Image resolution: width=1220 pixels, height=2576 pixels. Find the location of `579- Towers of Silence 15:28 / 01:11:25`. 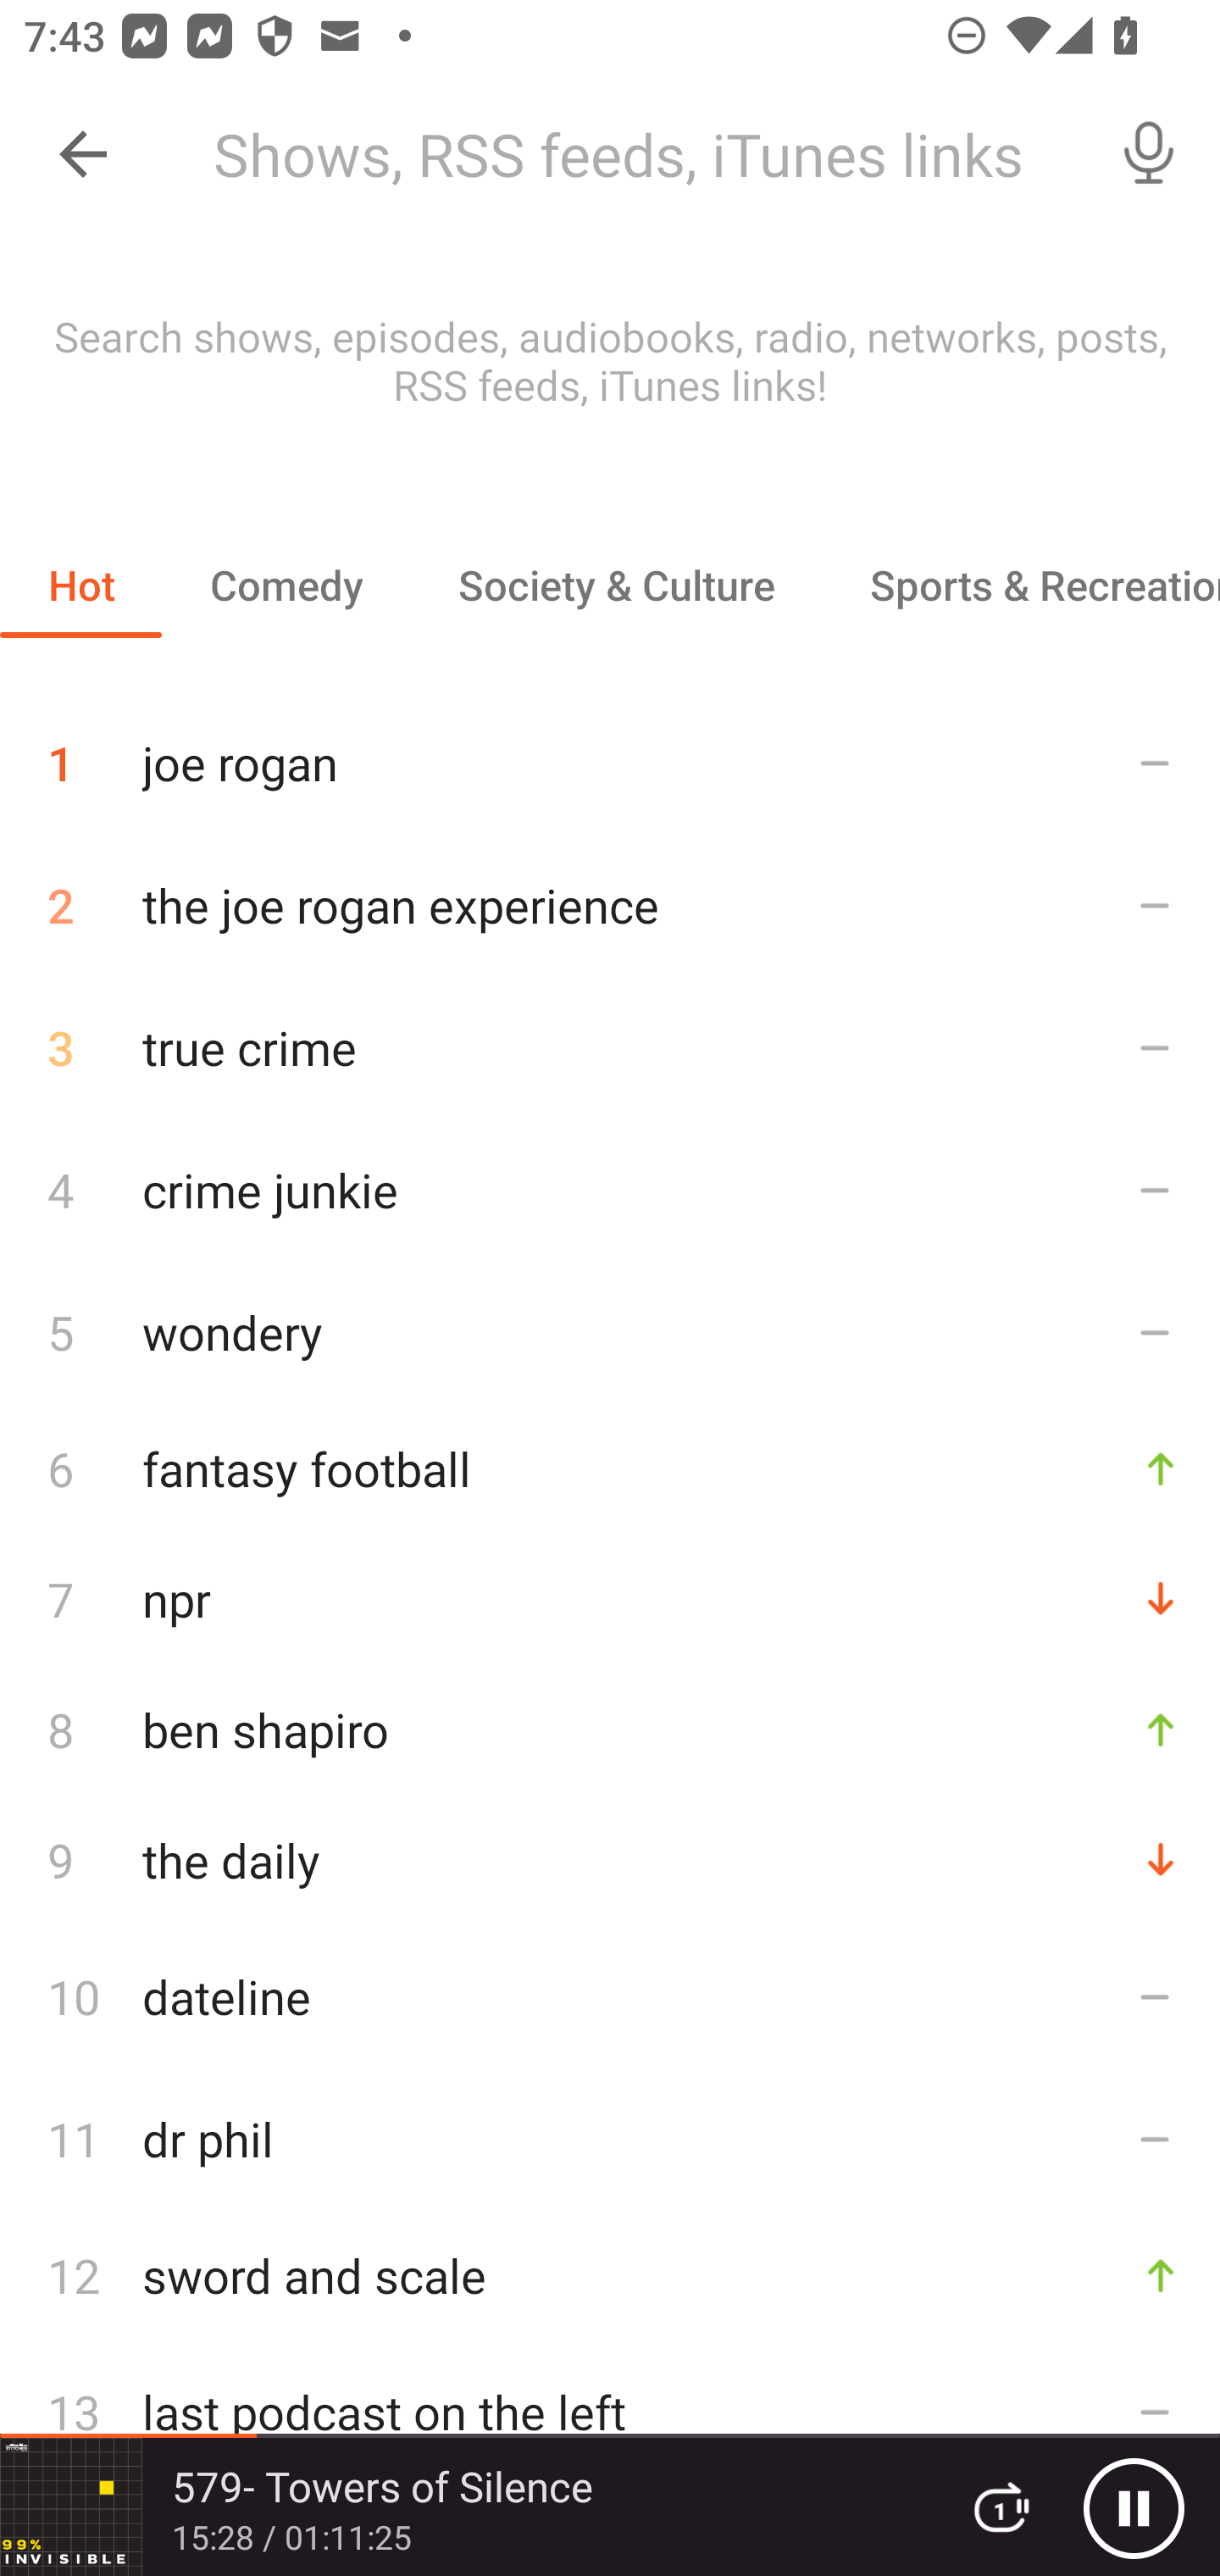

579- Towers of Silence 15:28 / 01:11:25 is located at coordinates (464, 2507).